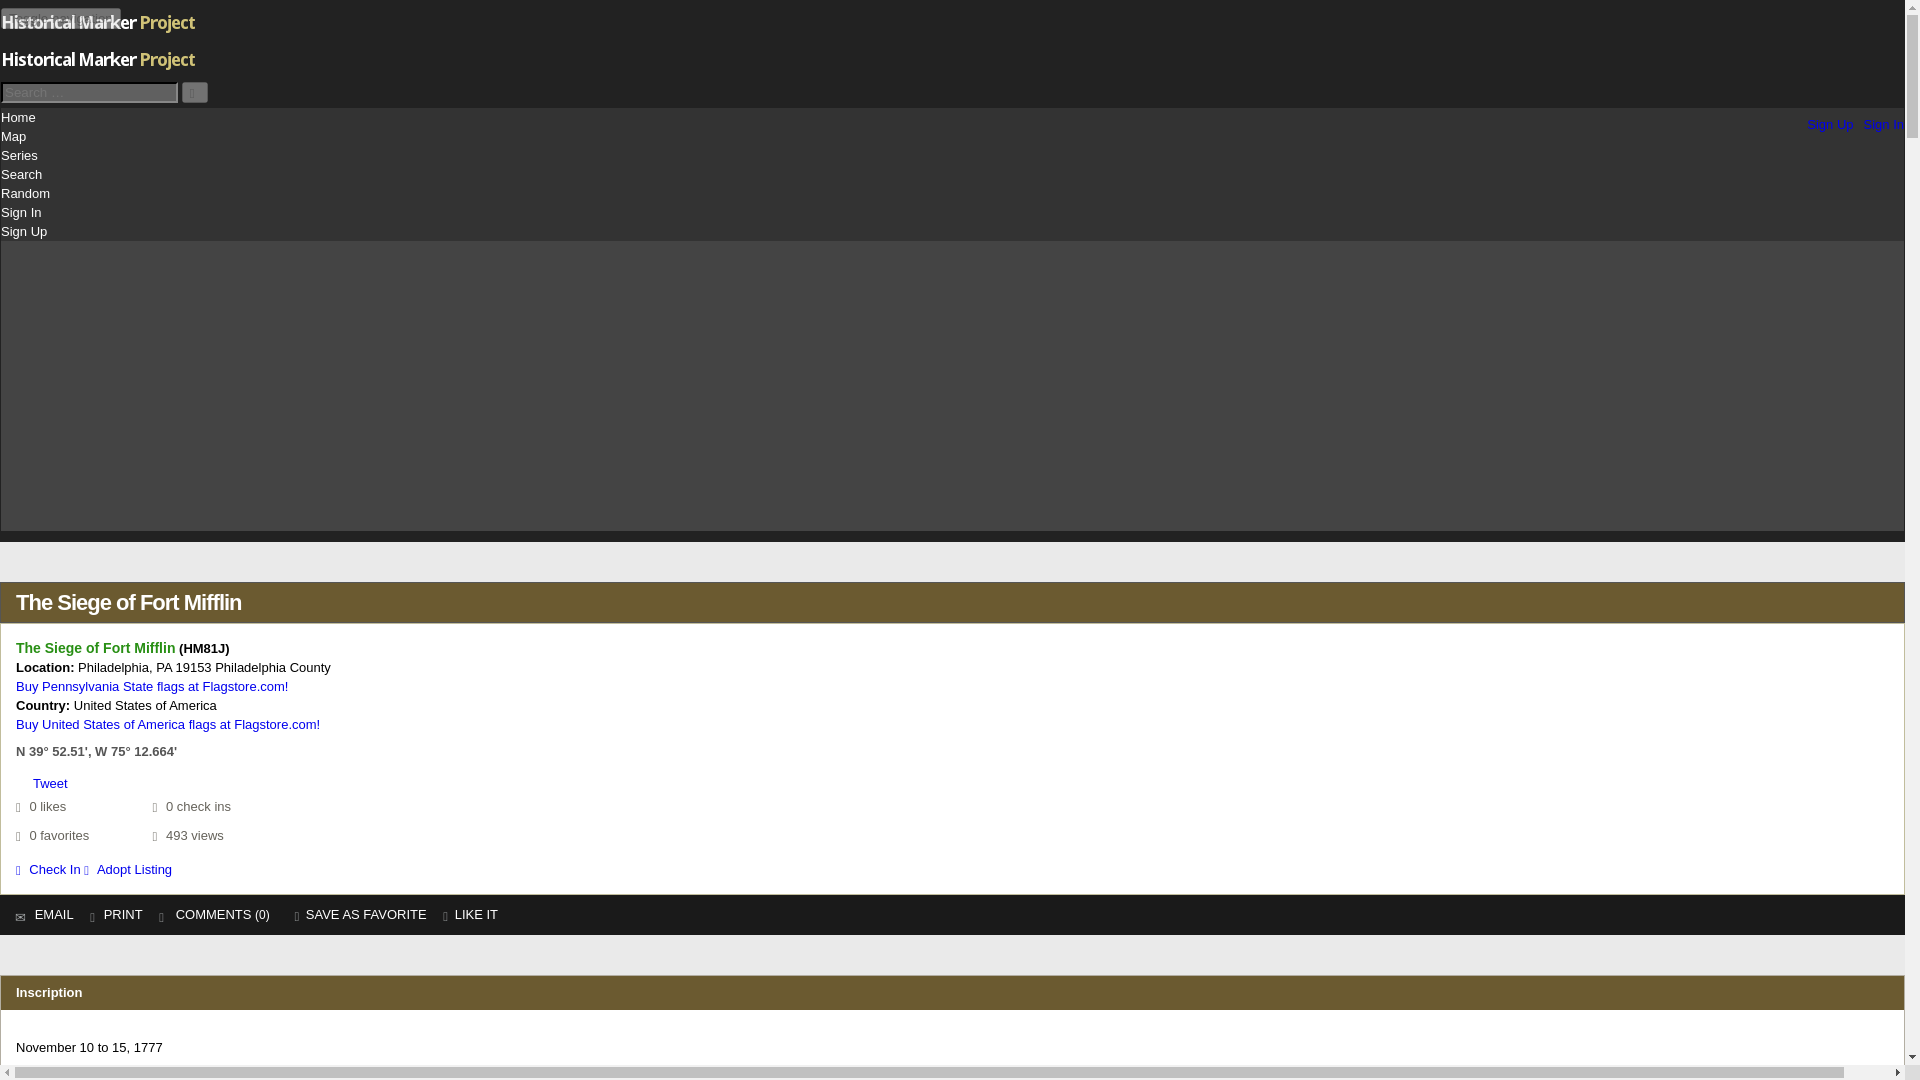 This screenshot has height=1080, width=1920. Describe the element at coordinates (14, 136) in the screenshot. I see `Map` at that location.